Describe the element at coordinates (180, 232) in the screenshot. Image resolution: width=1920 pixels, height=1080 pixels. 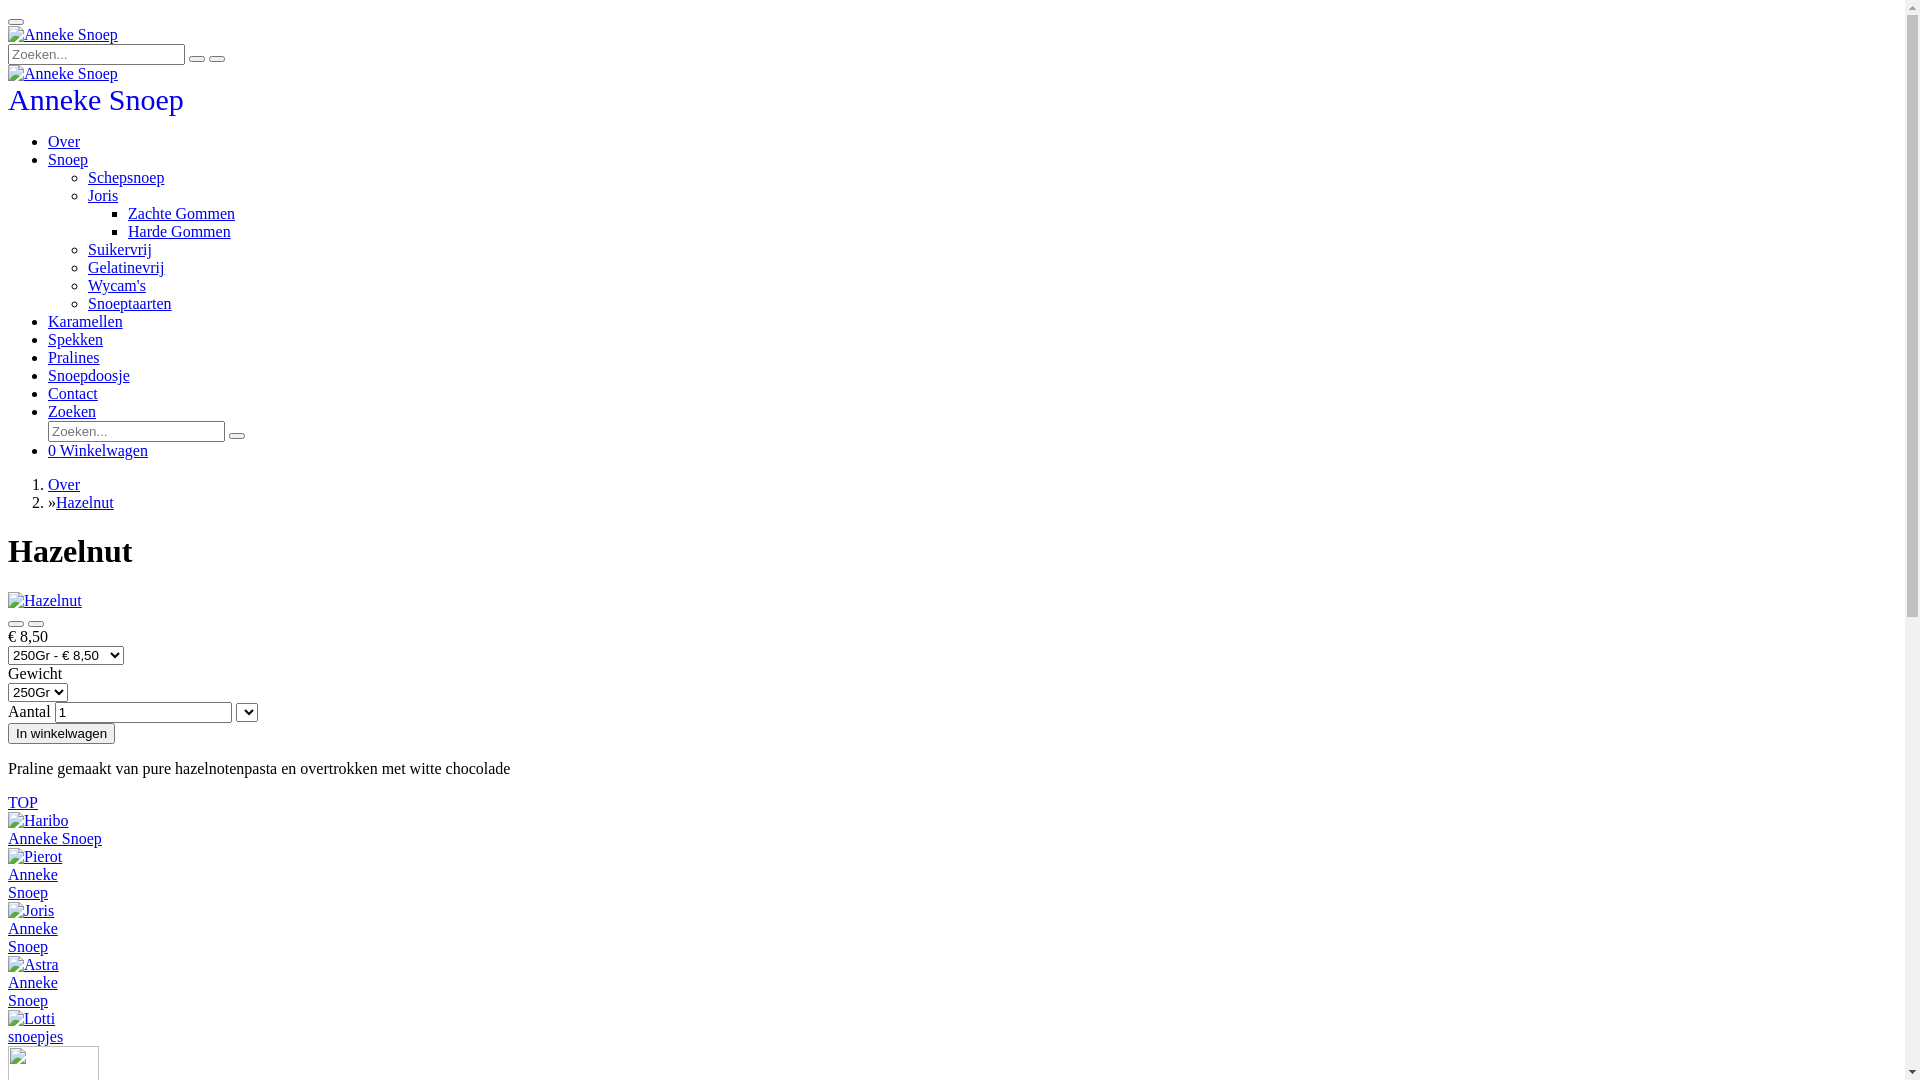
I see `Harde Gommen` at that location.